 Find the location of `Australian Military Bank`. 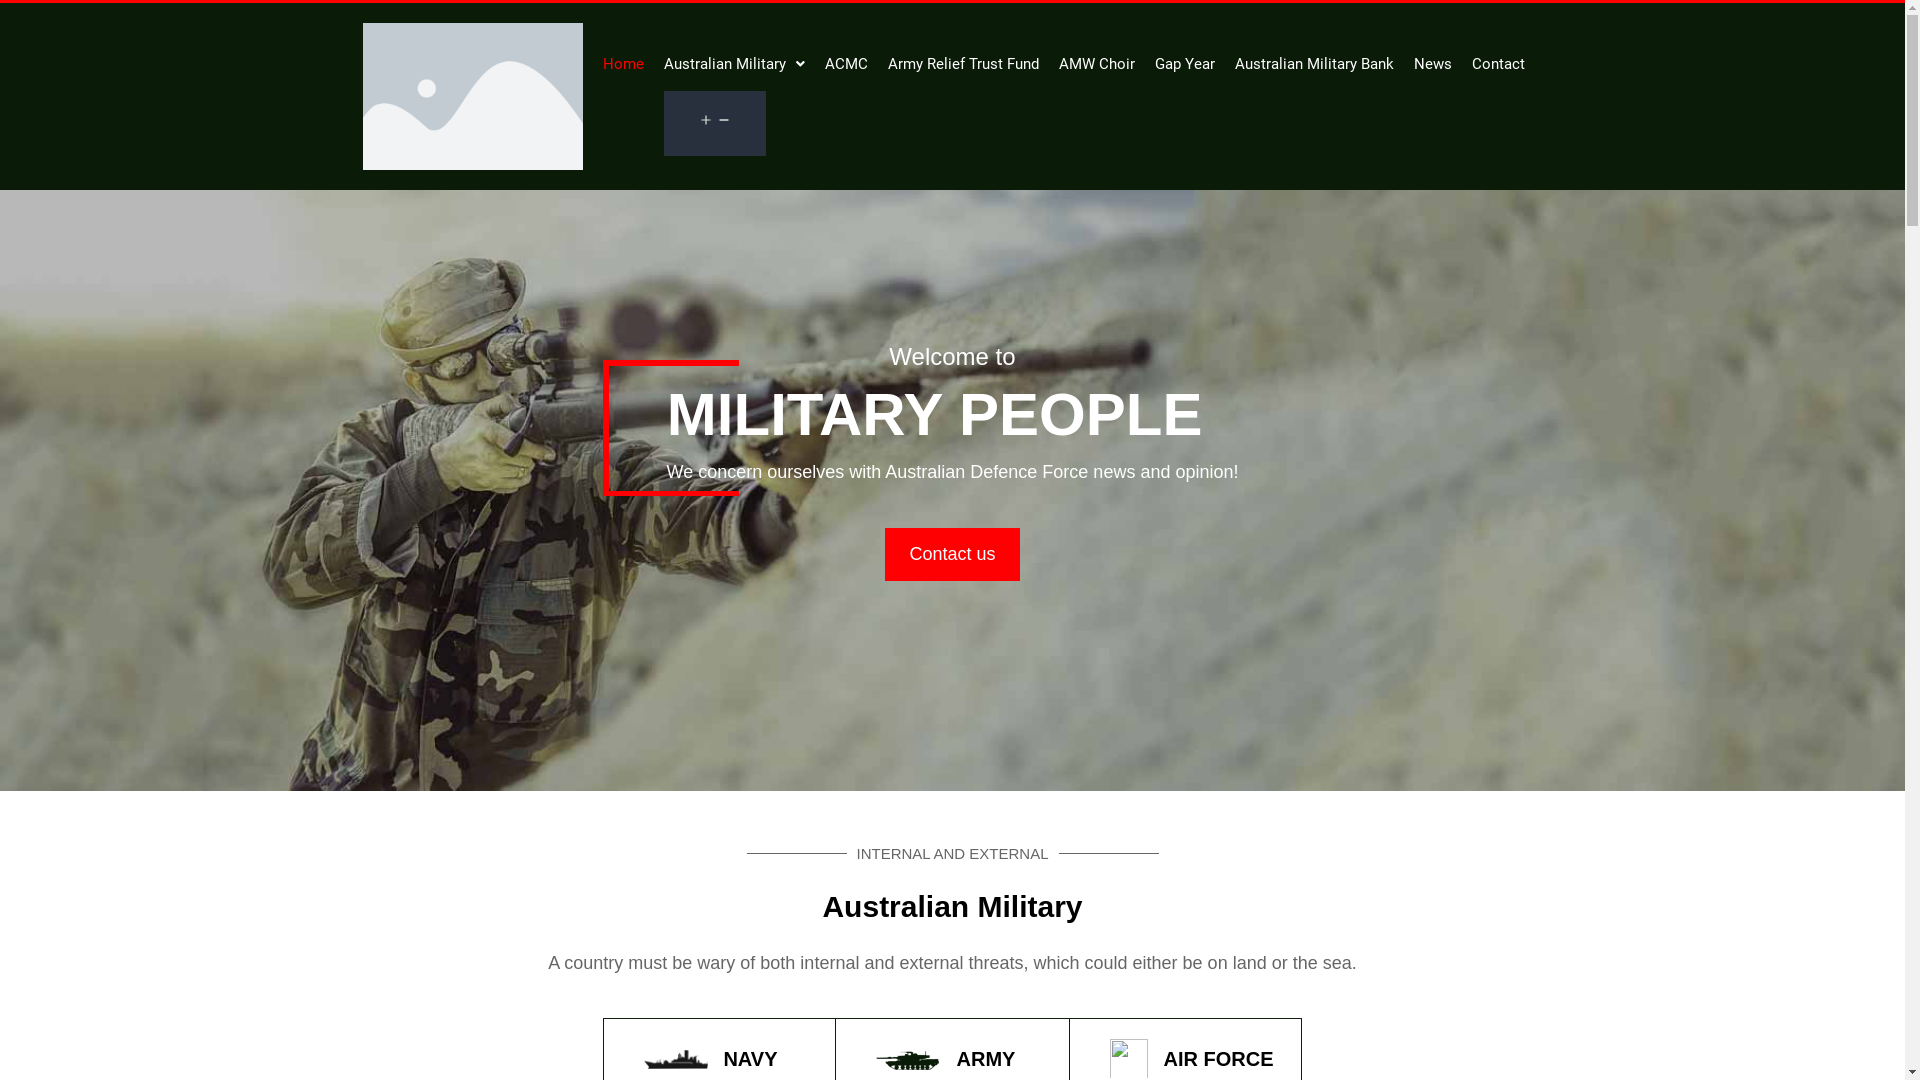

Australian Military Bank is located at coordinates (1314, 64).